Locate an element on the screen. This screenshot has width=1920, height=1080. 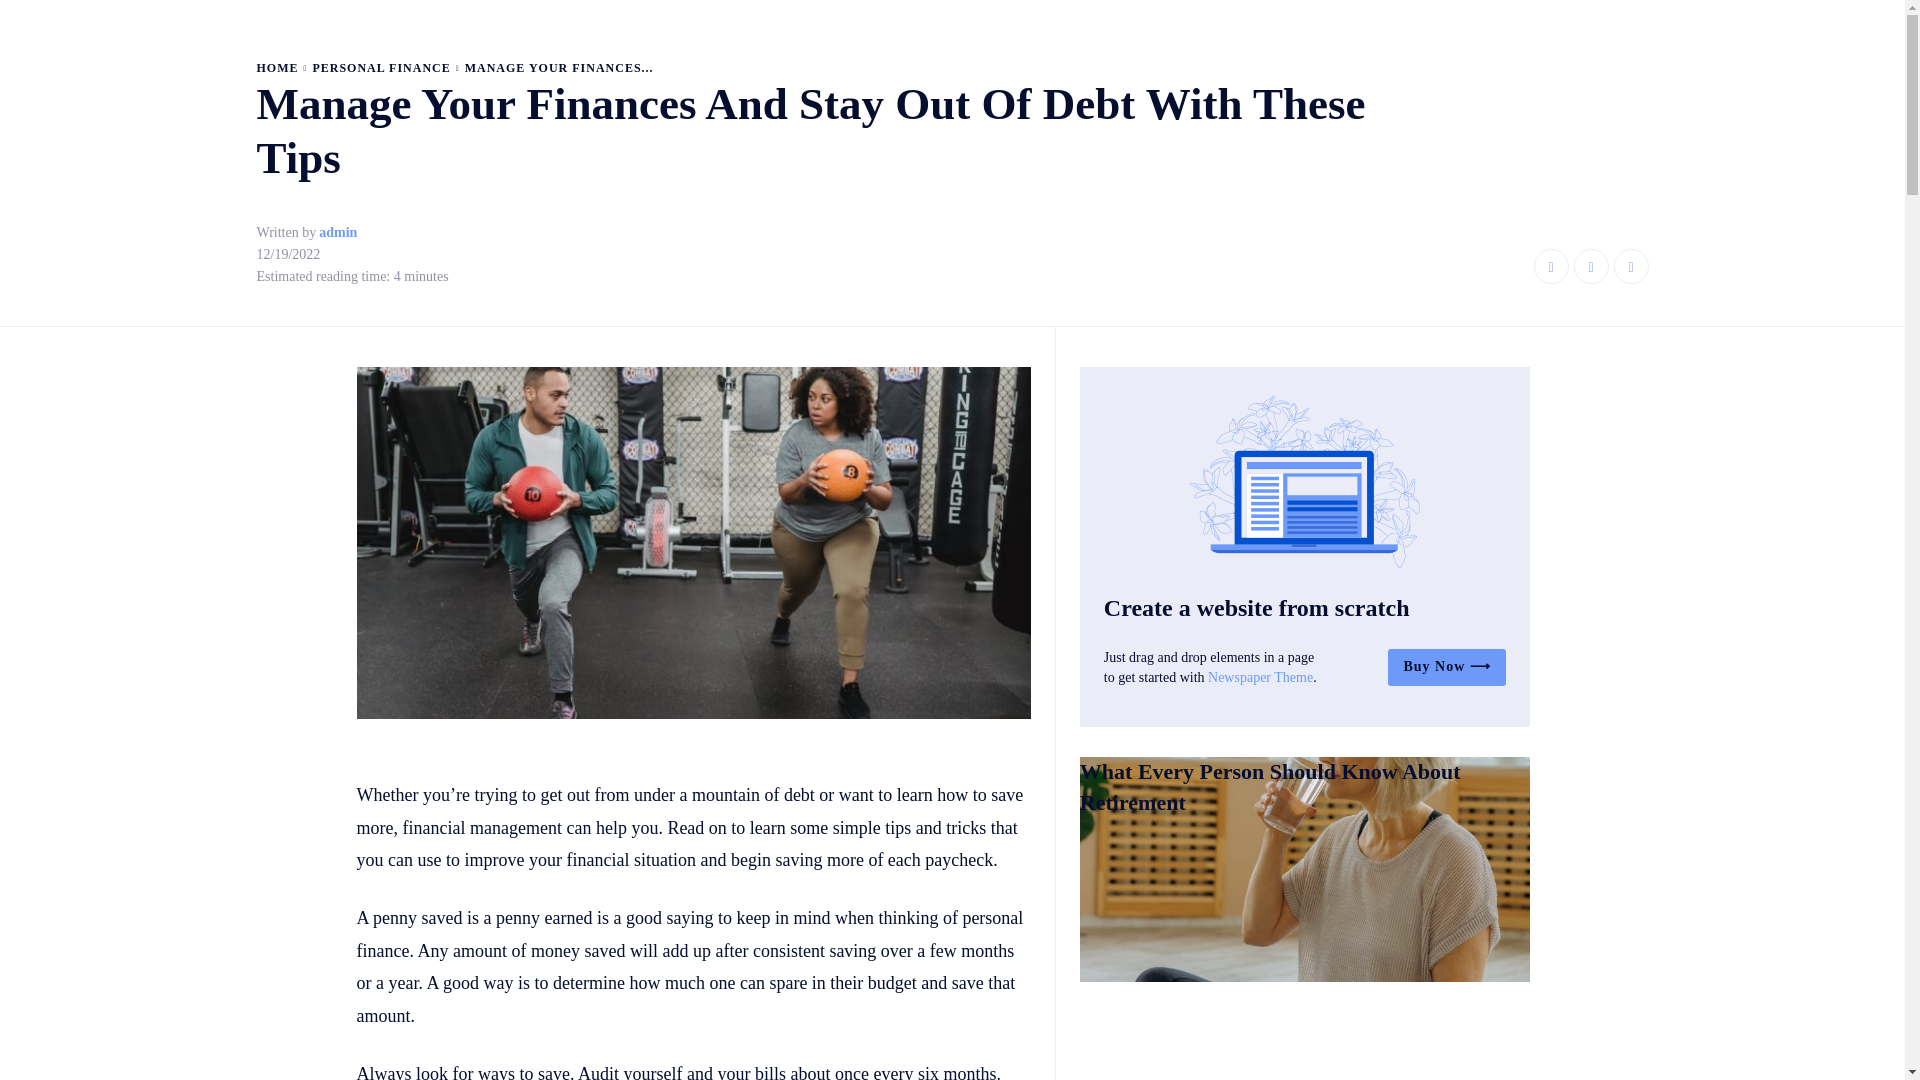
Facebook is located at coordinates (1551, 266).